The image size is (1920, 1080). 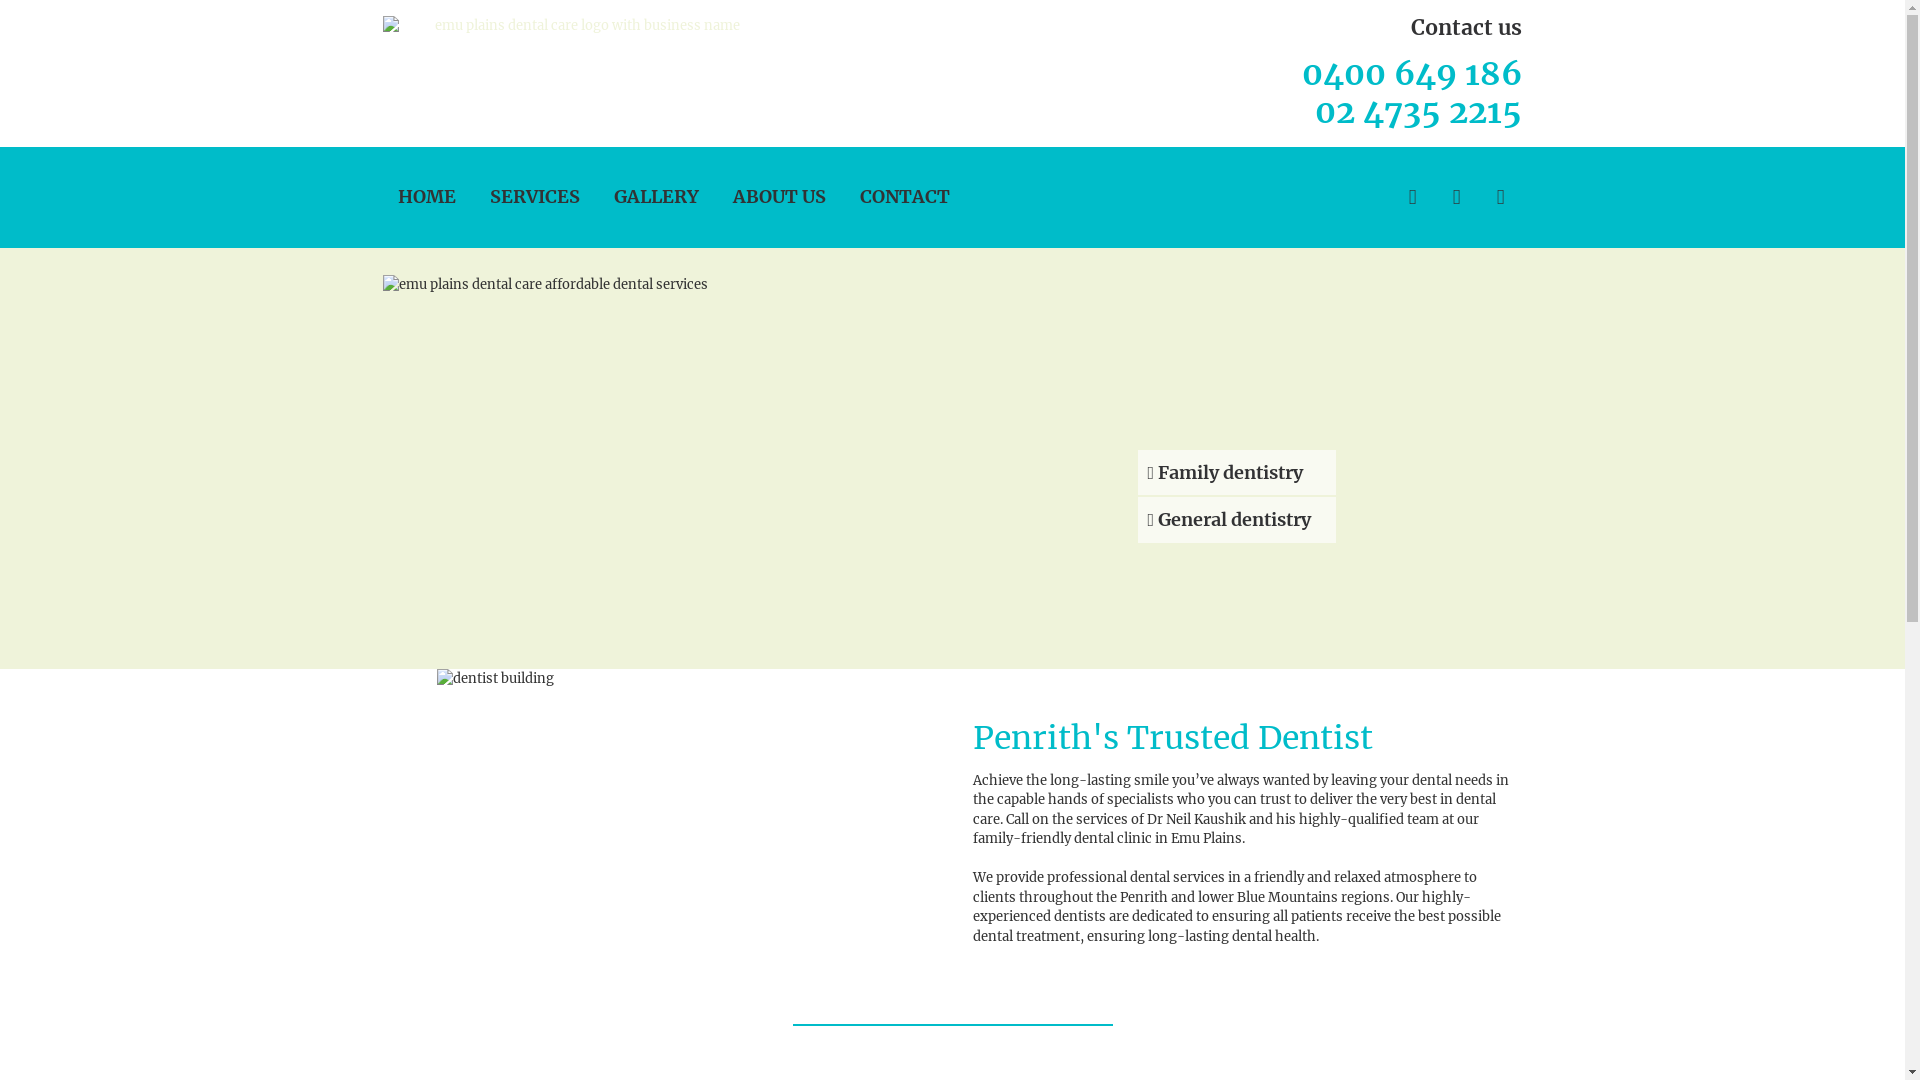 I want to click on 0400 649 186, so click(x=1412, y=74).